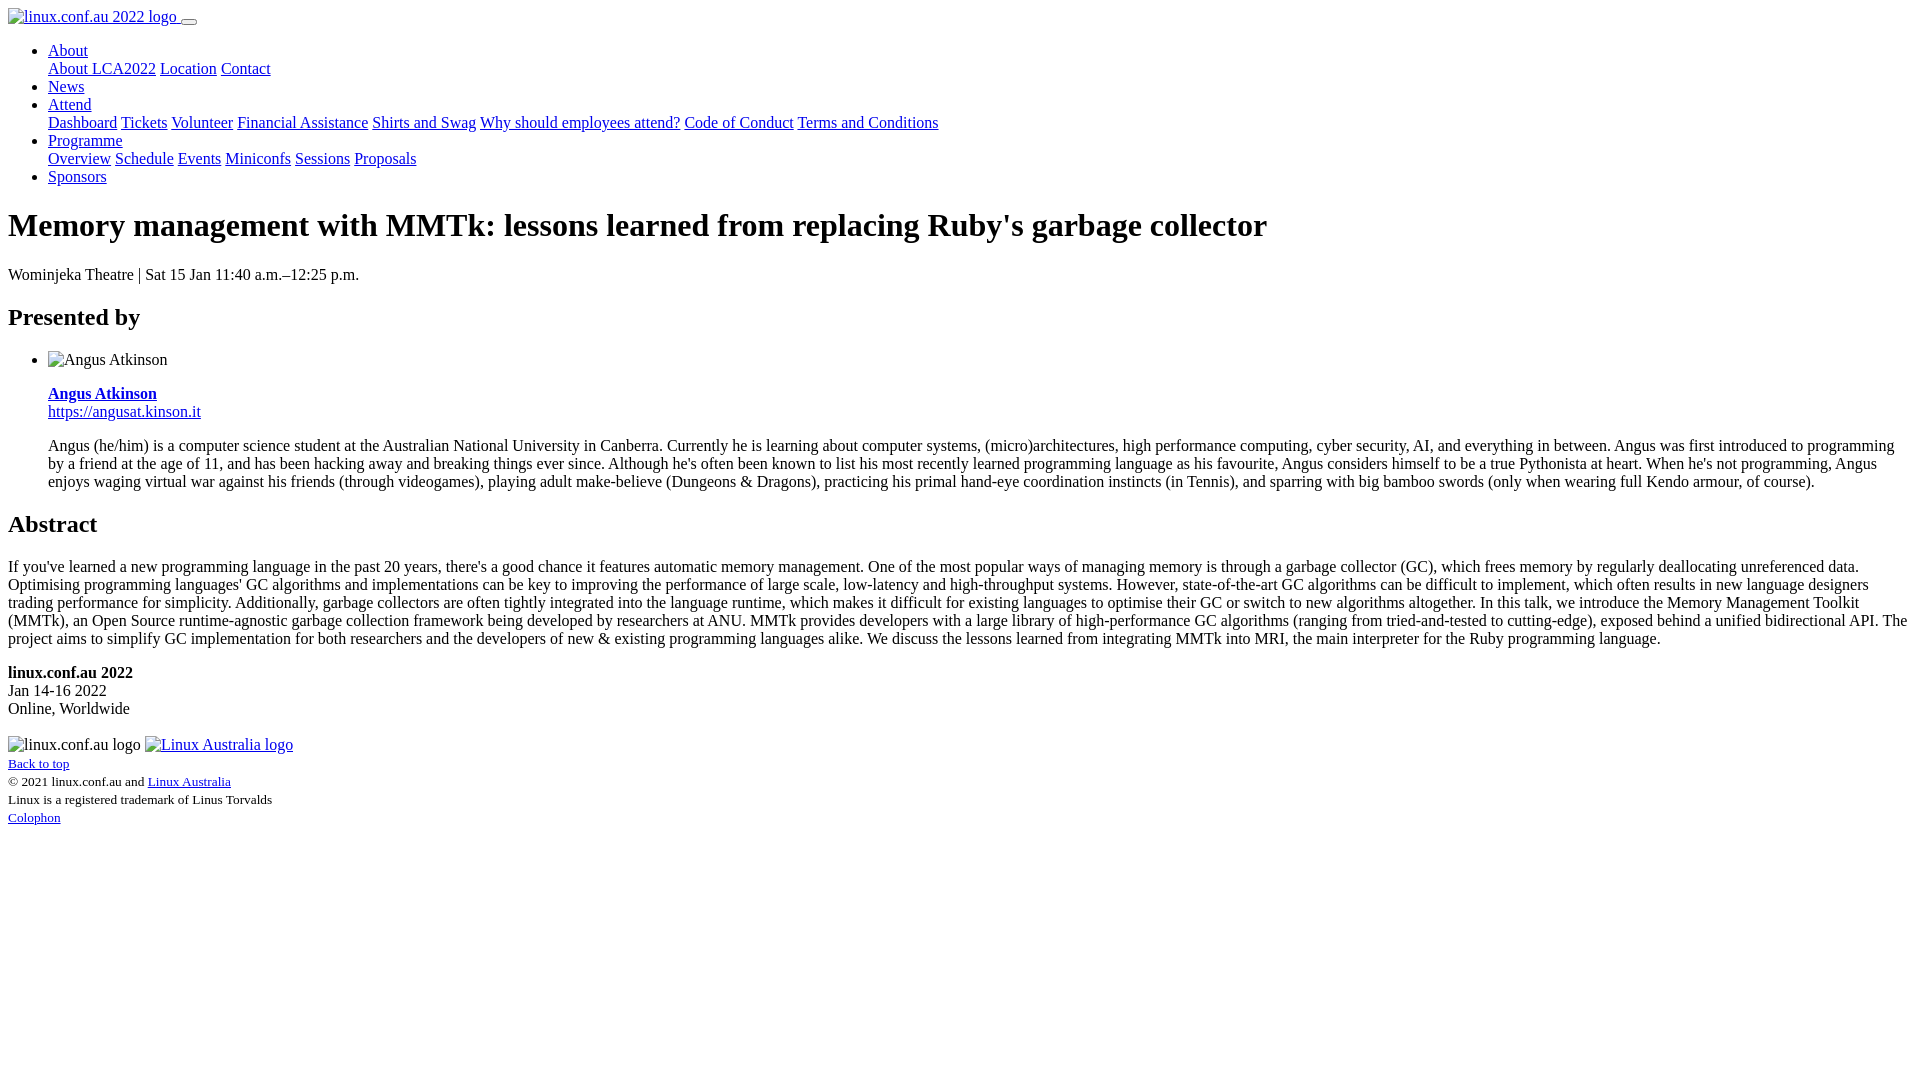 This screenshot has width=1920, height=1080. What do you see at coordinates (190, 782) in the screenshot?
I see `Linux Australia` at bounding box center [190, 782].